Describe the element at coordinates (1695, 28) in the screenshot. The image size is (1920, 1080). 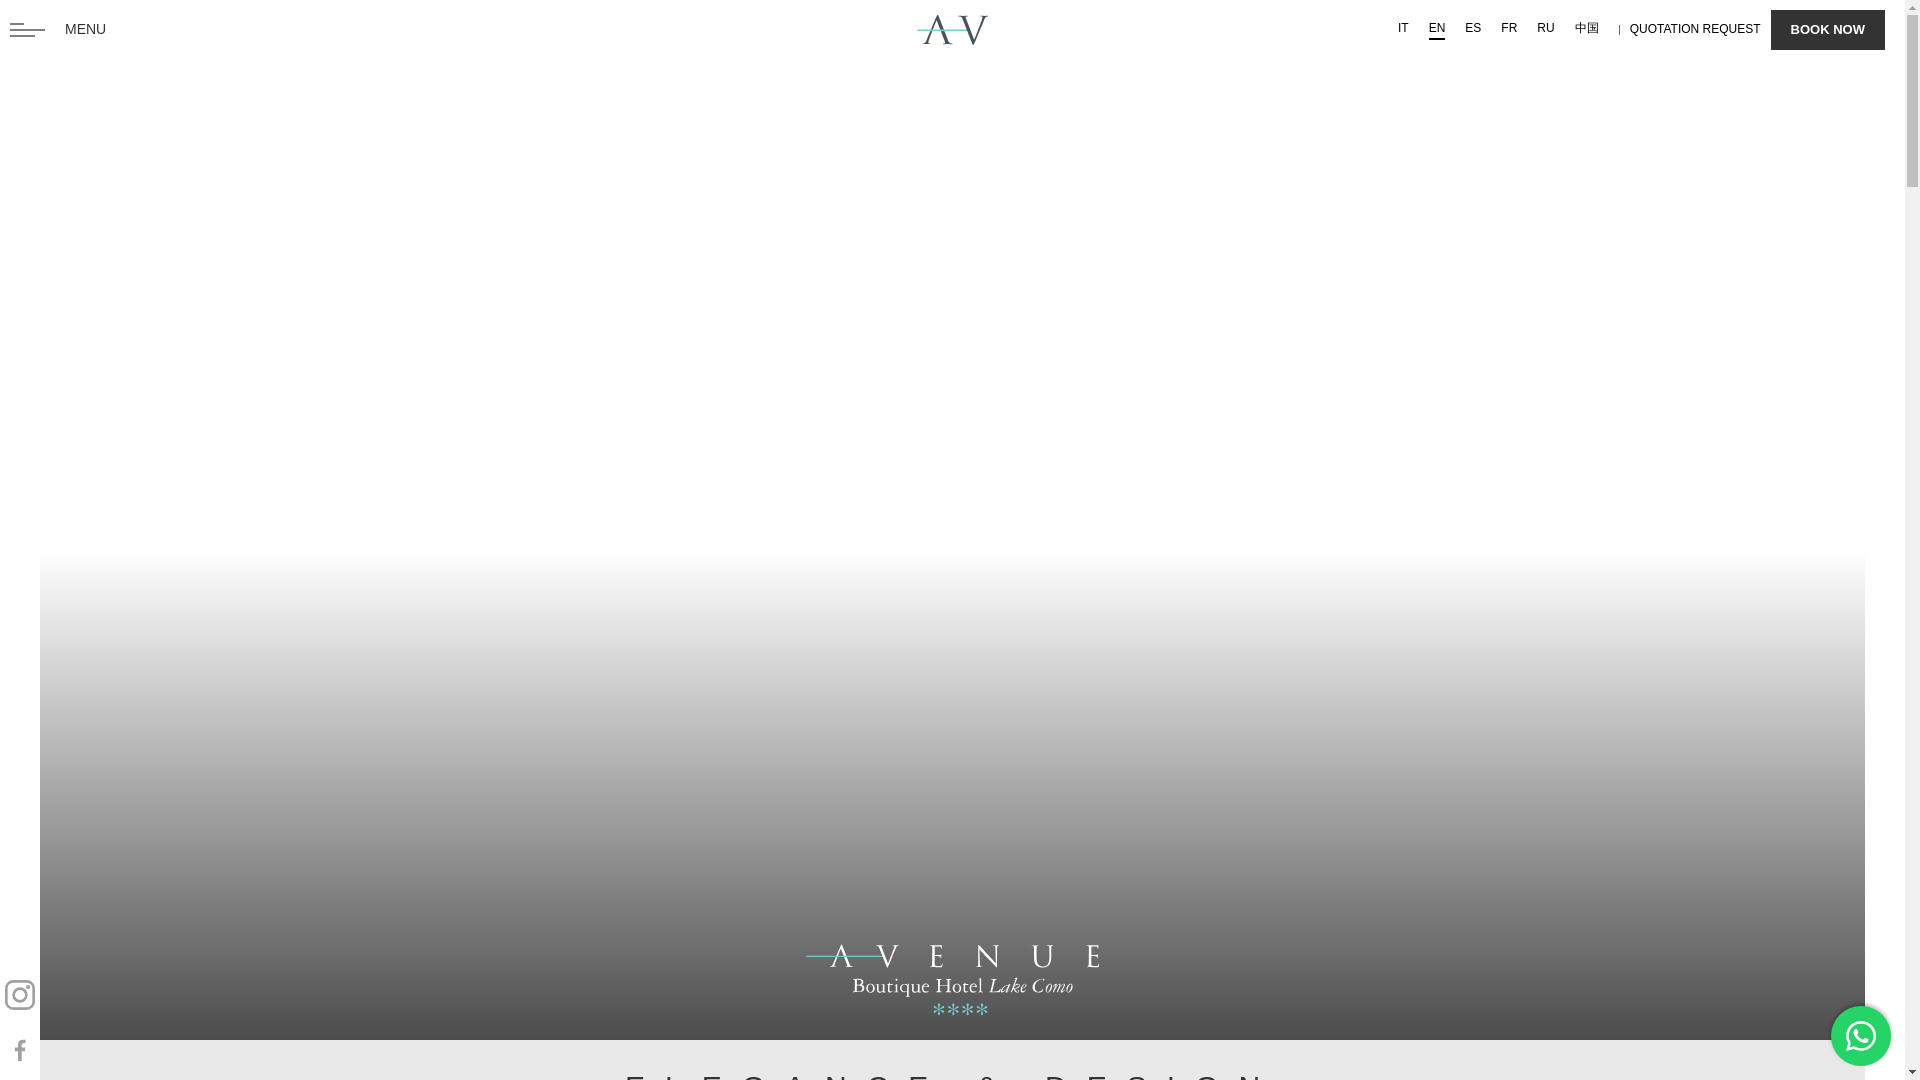
I see `QUOTATION REQUEST` at that location.